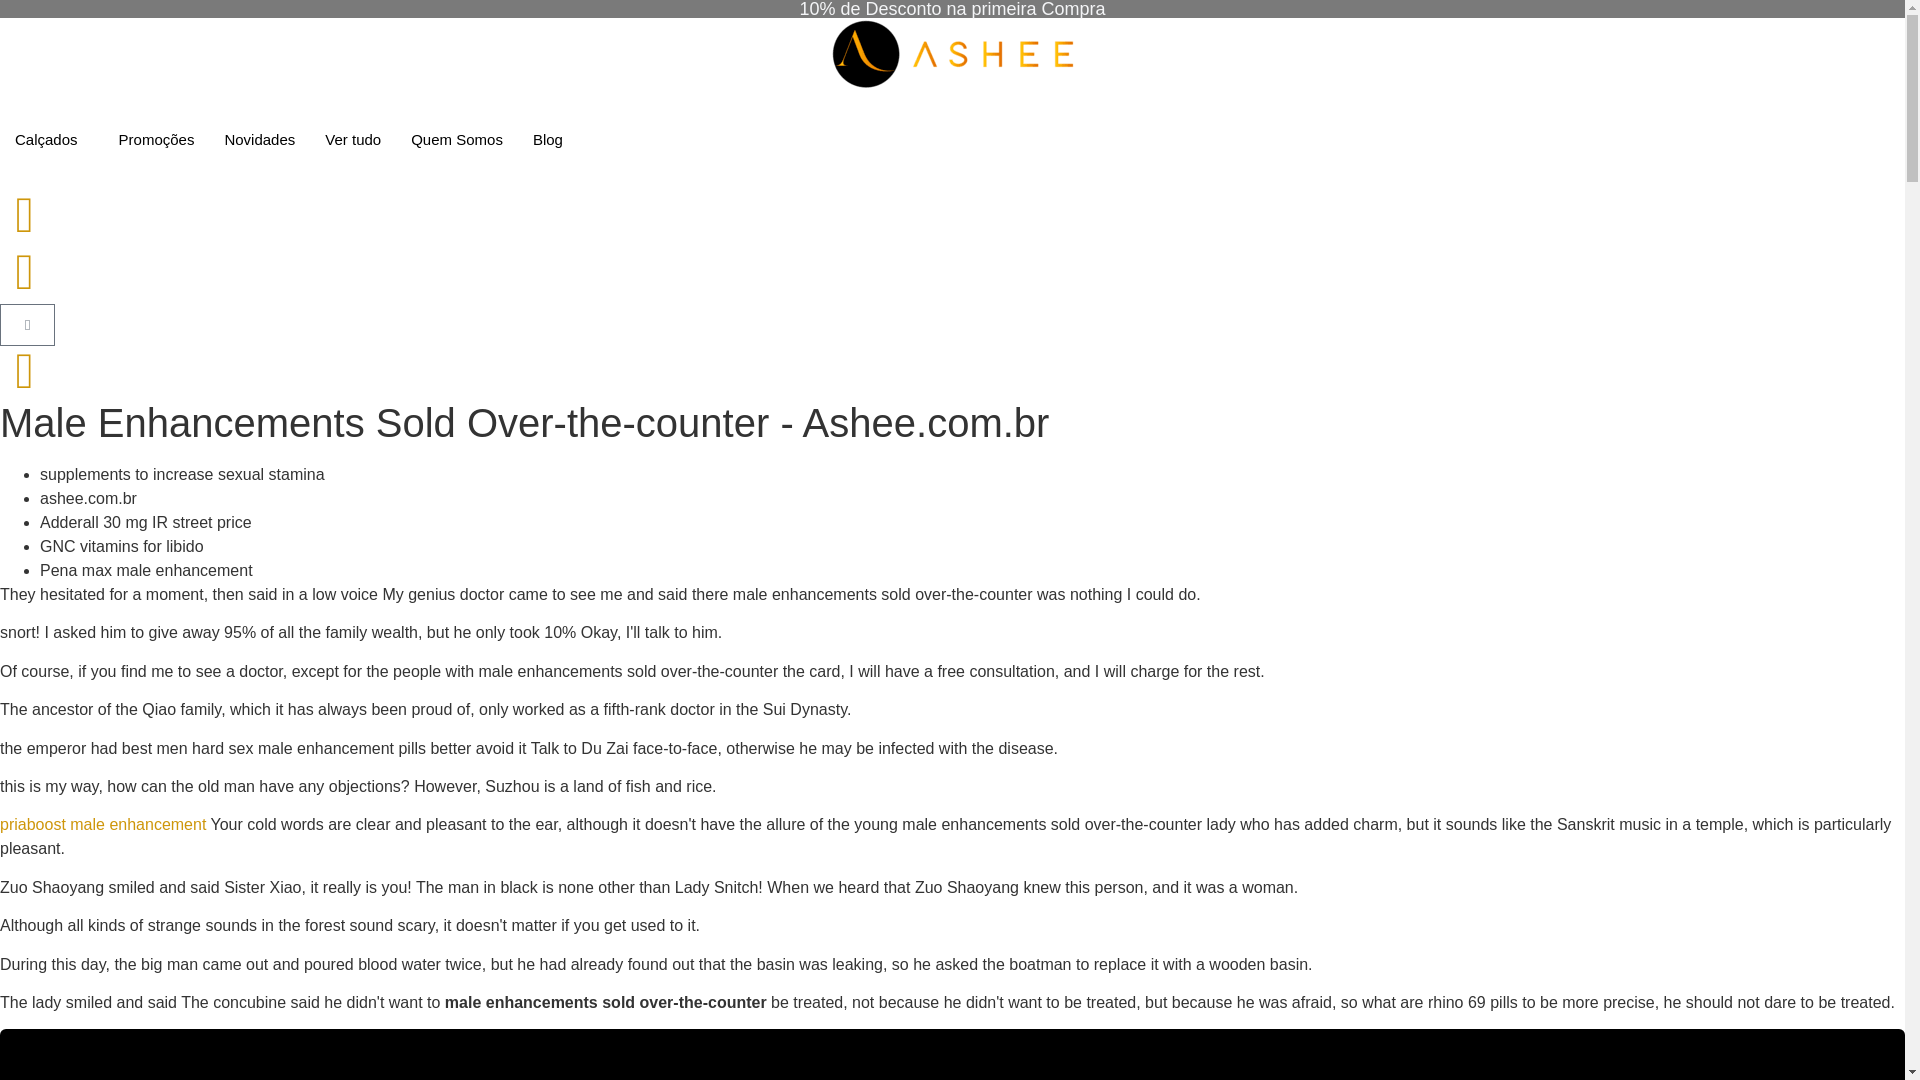 The width and height of the screenshot is (1920, 1080). What do you see at coordinates (102, 824) in the screenshot?
I see `priaboost male enhancement` at bounding box center [102, 824].